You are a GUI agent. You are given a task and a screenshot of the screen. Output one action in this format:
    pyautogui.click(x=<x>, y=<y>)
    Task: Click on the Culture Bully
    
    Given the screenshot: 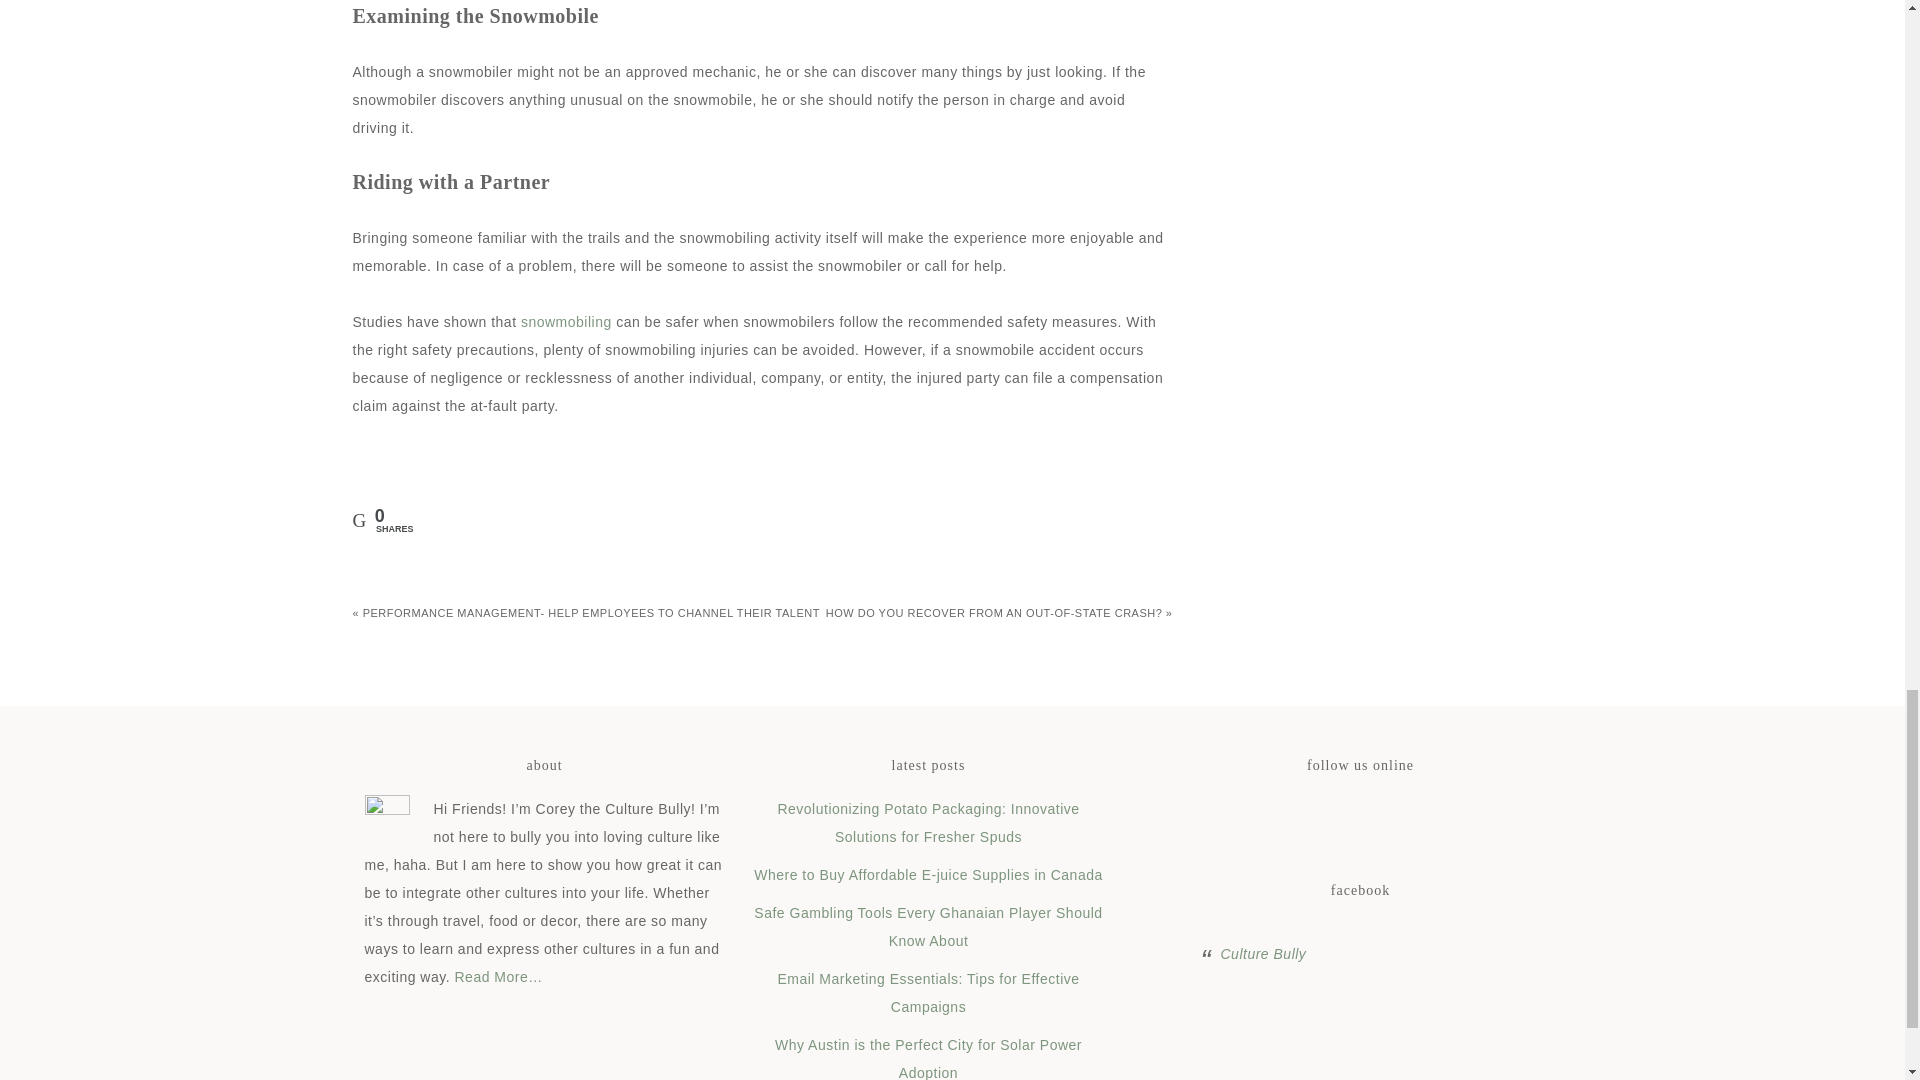 What is the action you would take?
    pyautogui.click(x=1262, y=954)
    